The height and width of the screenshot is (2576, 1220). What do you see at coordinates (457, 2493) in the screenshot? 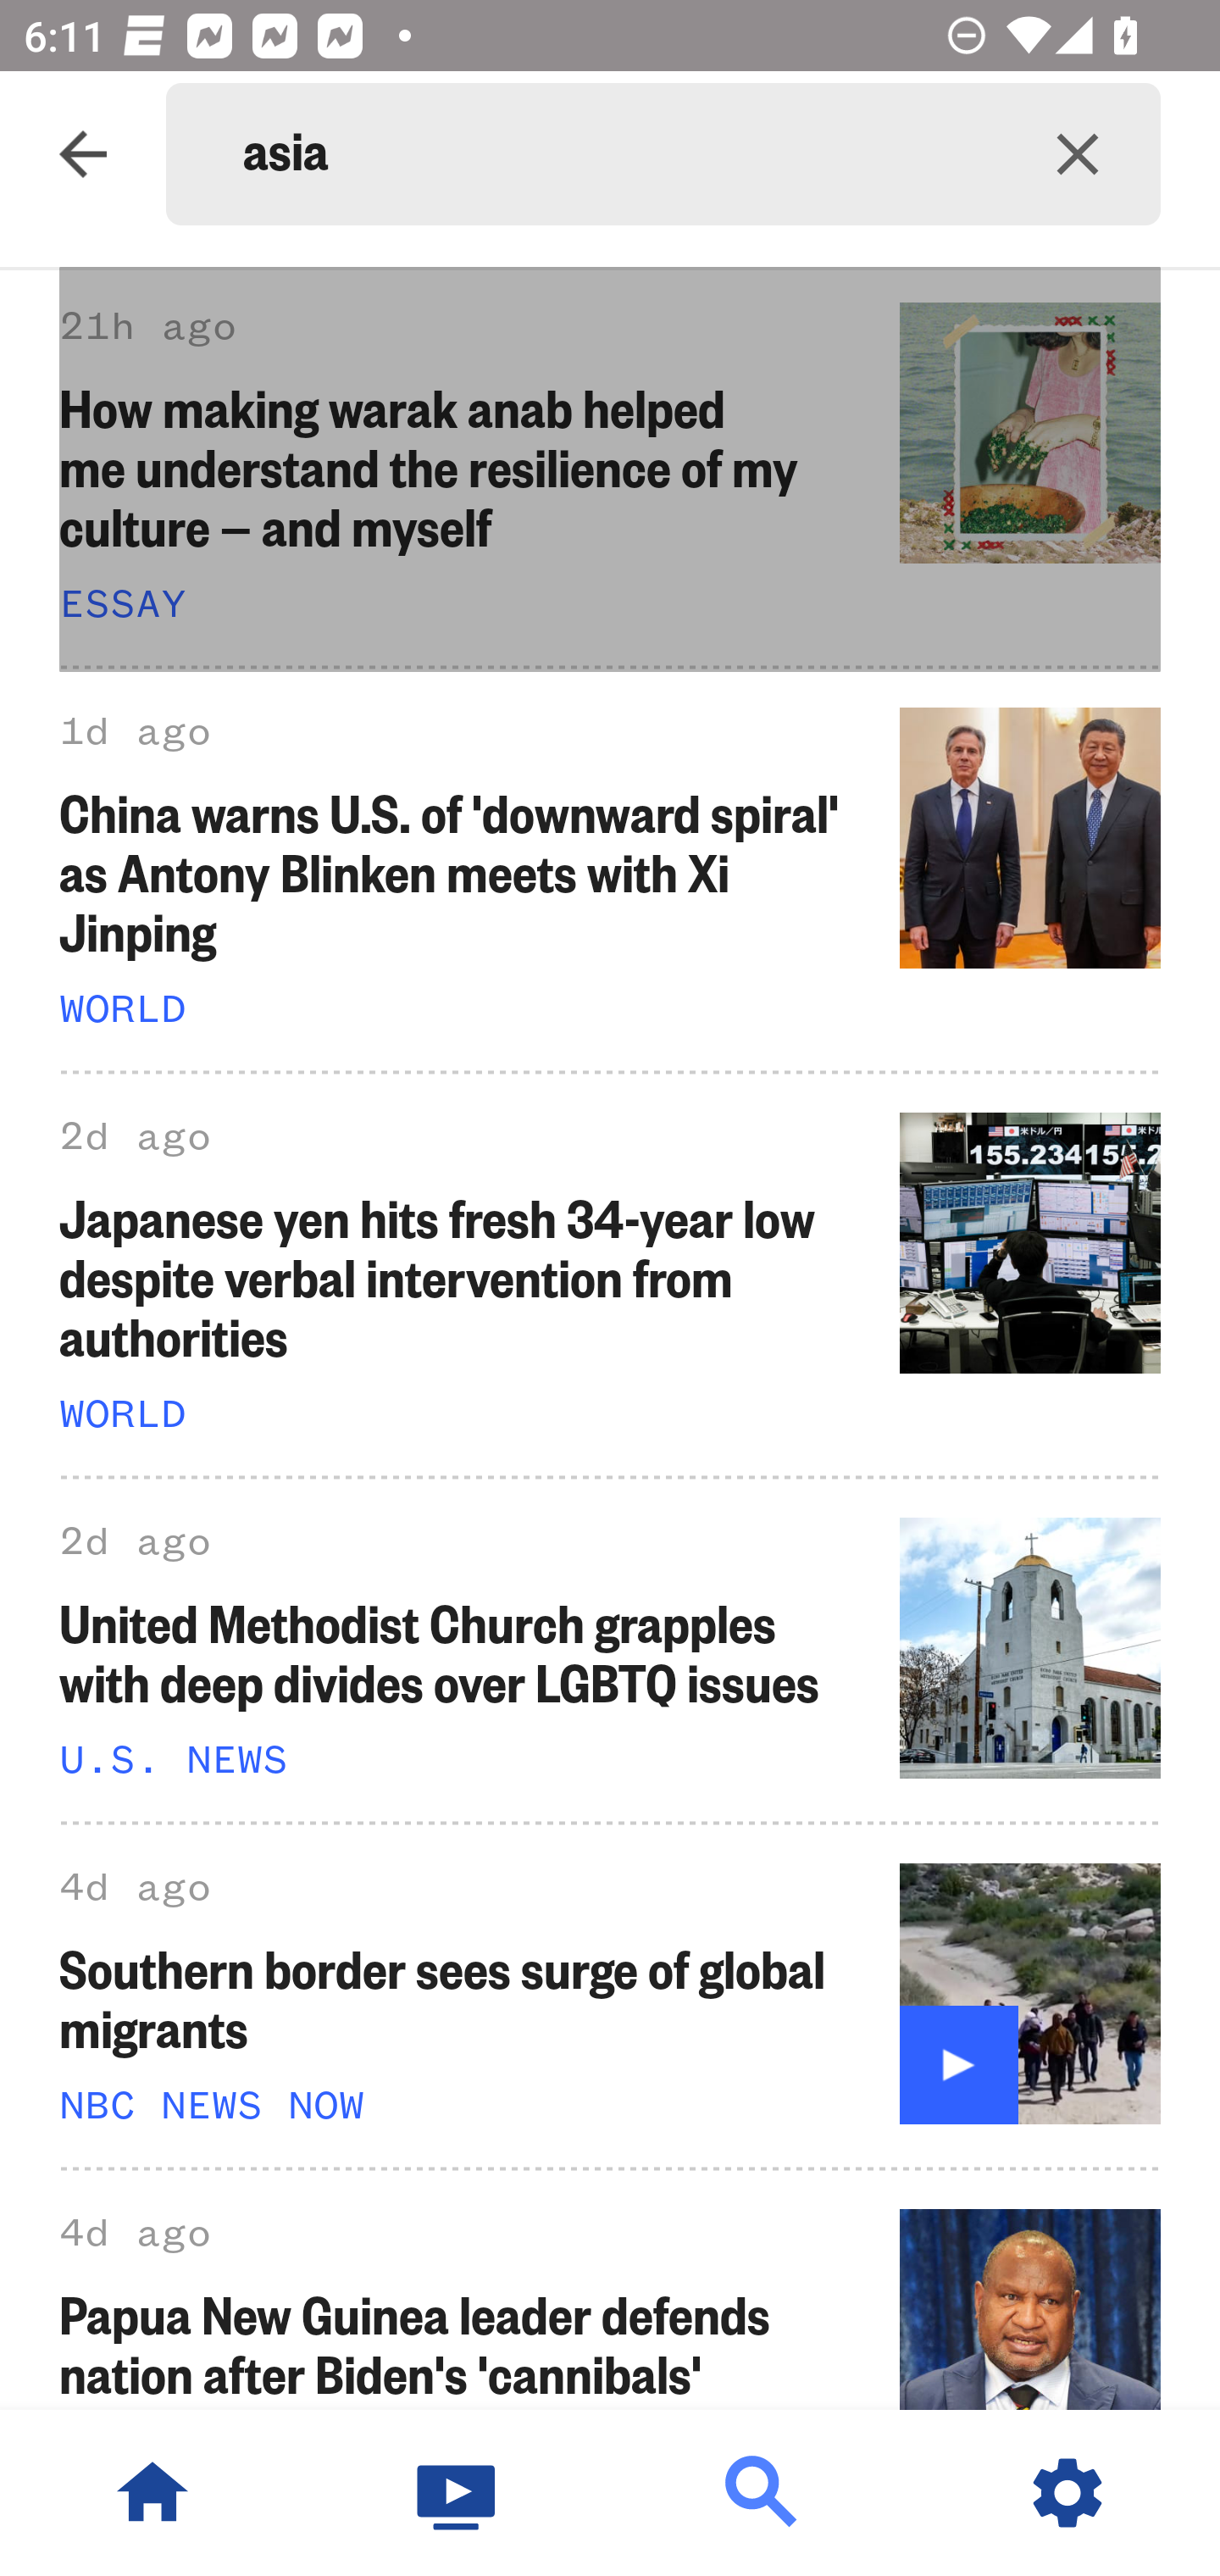
I see `Watch` at bounding box center [457, 2493].